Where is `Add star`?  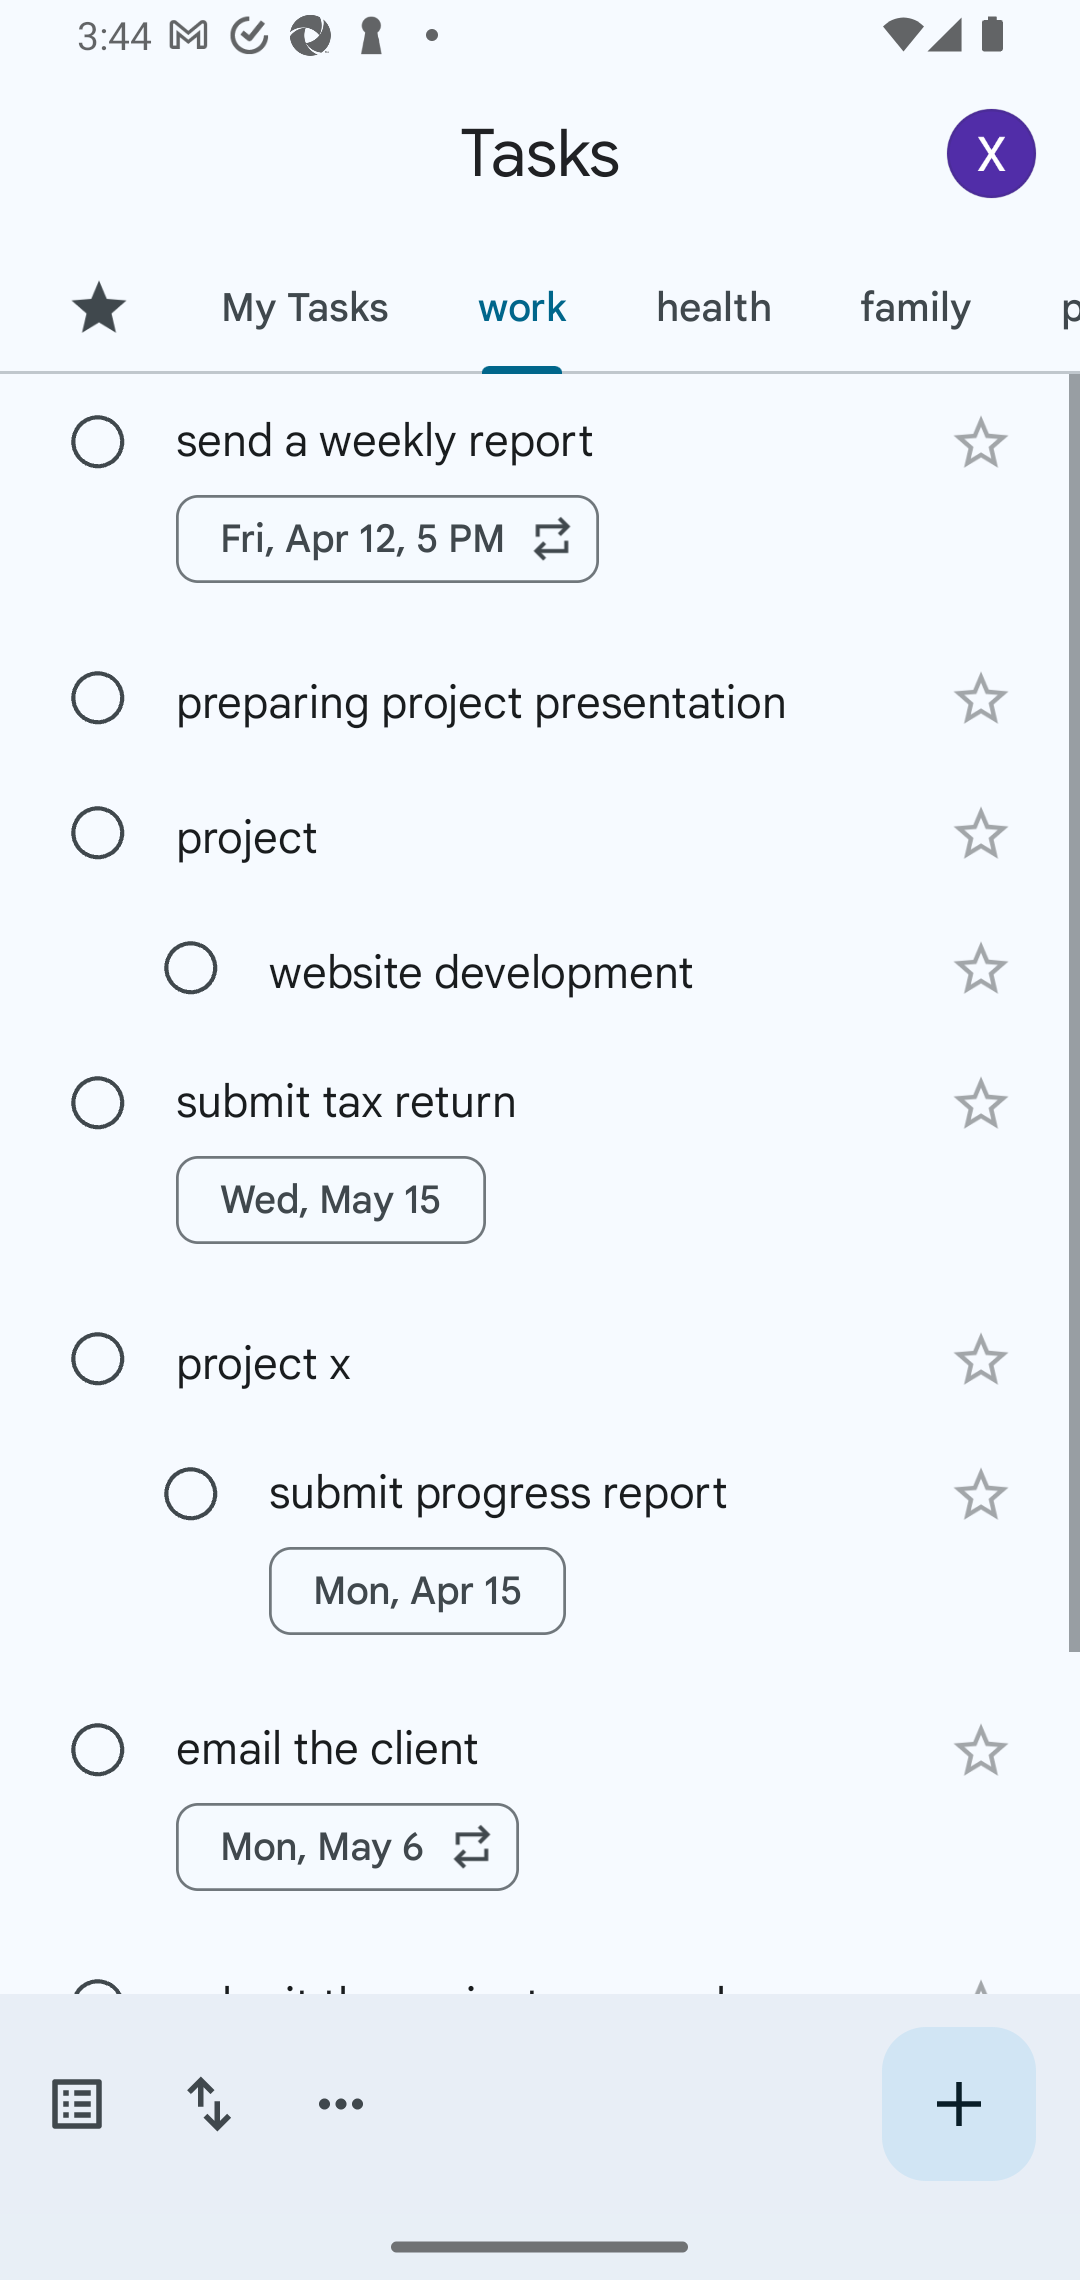
Add star is located at coordinates (980, 1495).